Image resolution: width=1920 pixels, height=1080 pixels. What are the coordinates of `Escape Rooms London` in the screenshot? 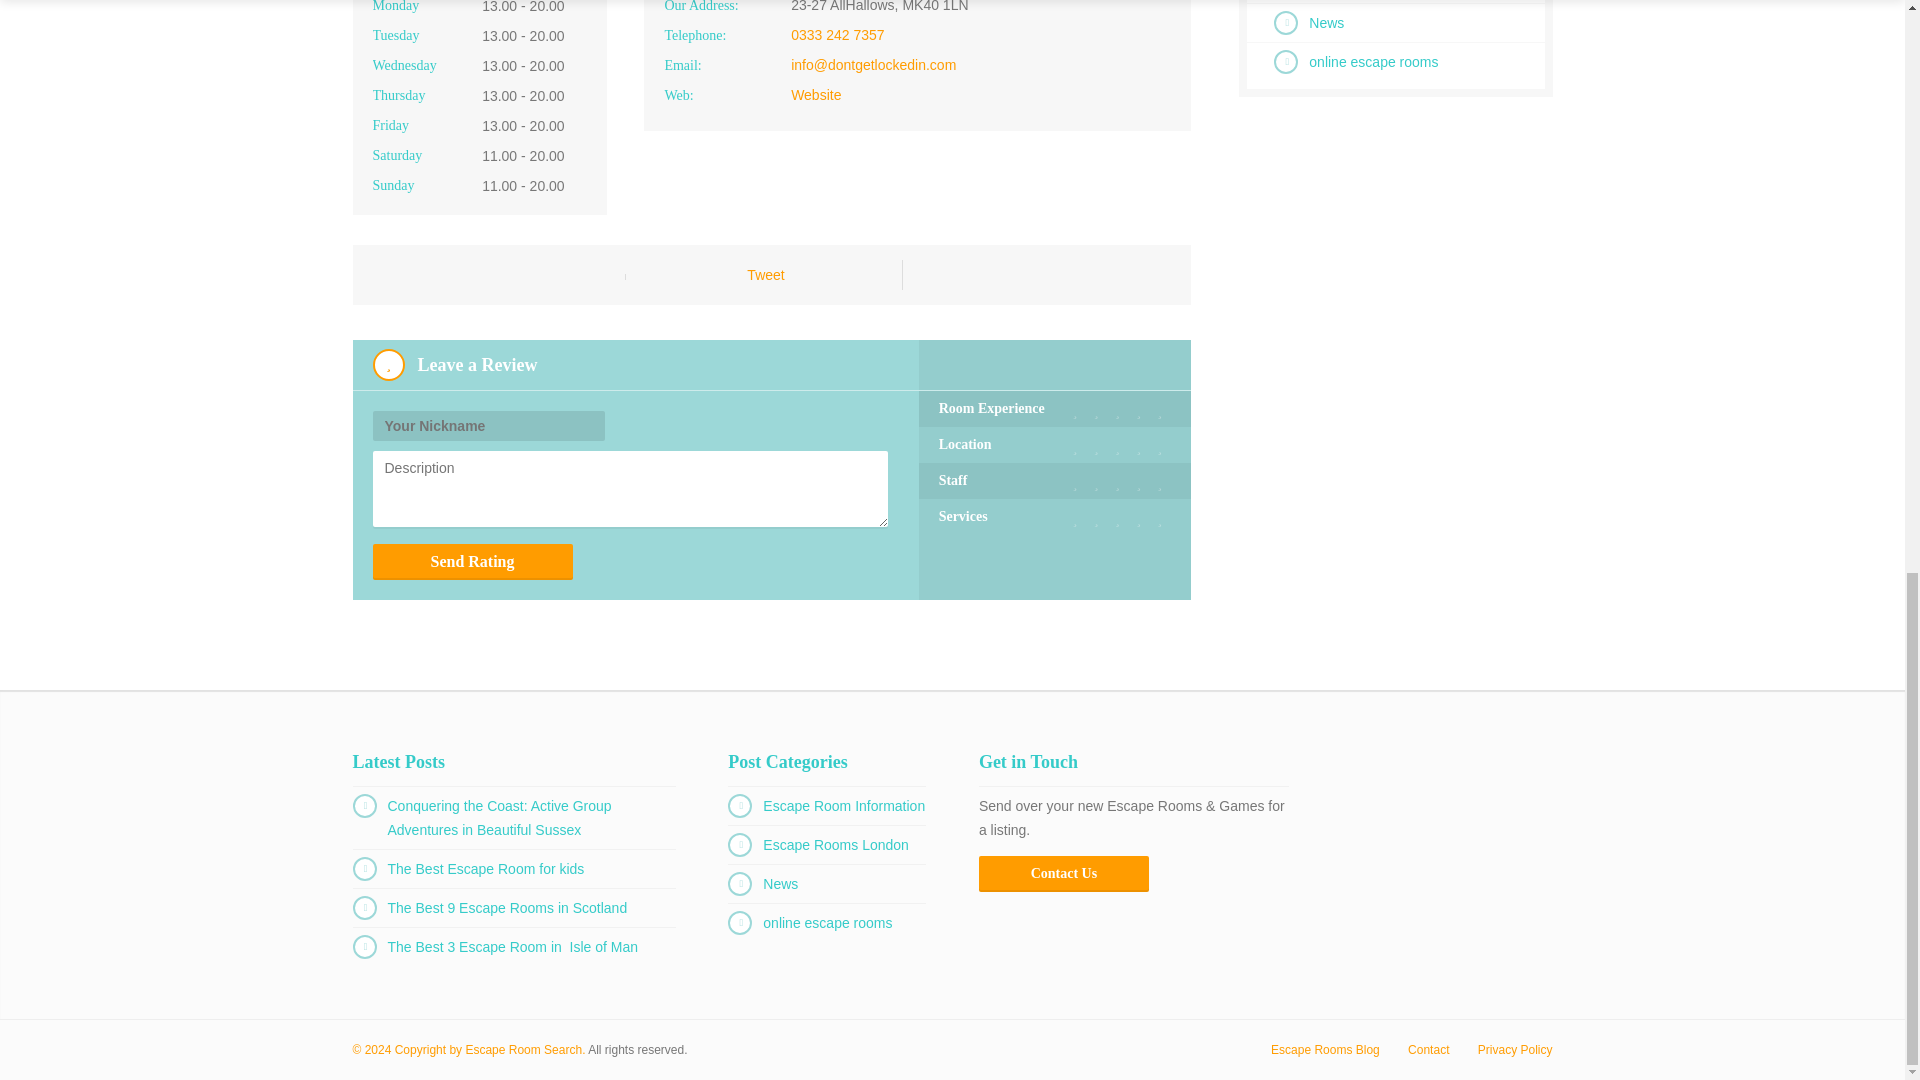 It's located at (835, 845).